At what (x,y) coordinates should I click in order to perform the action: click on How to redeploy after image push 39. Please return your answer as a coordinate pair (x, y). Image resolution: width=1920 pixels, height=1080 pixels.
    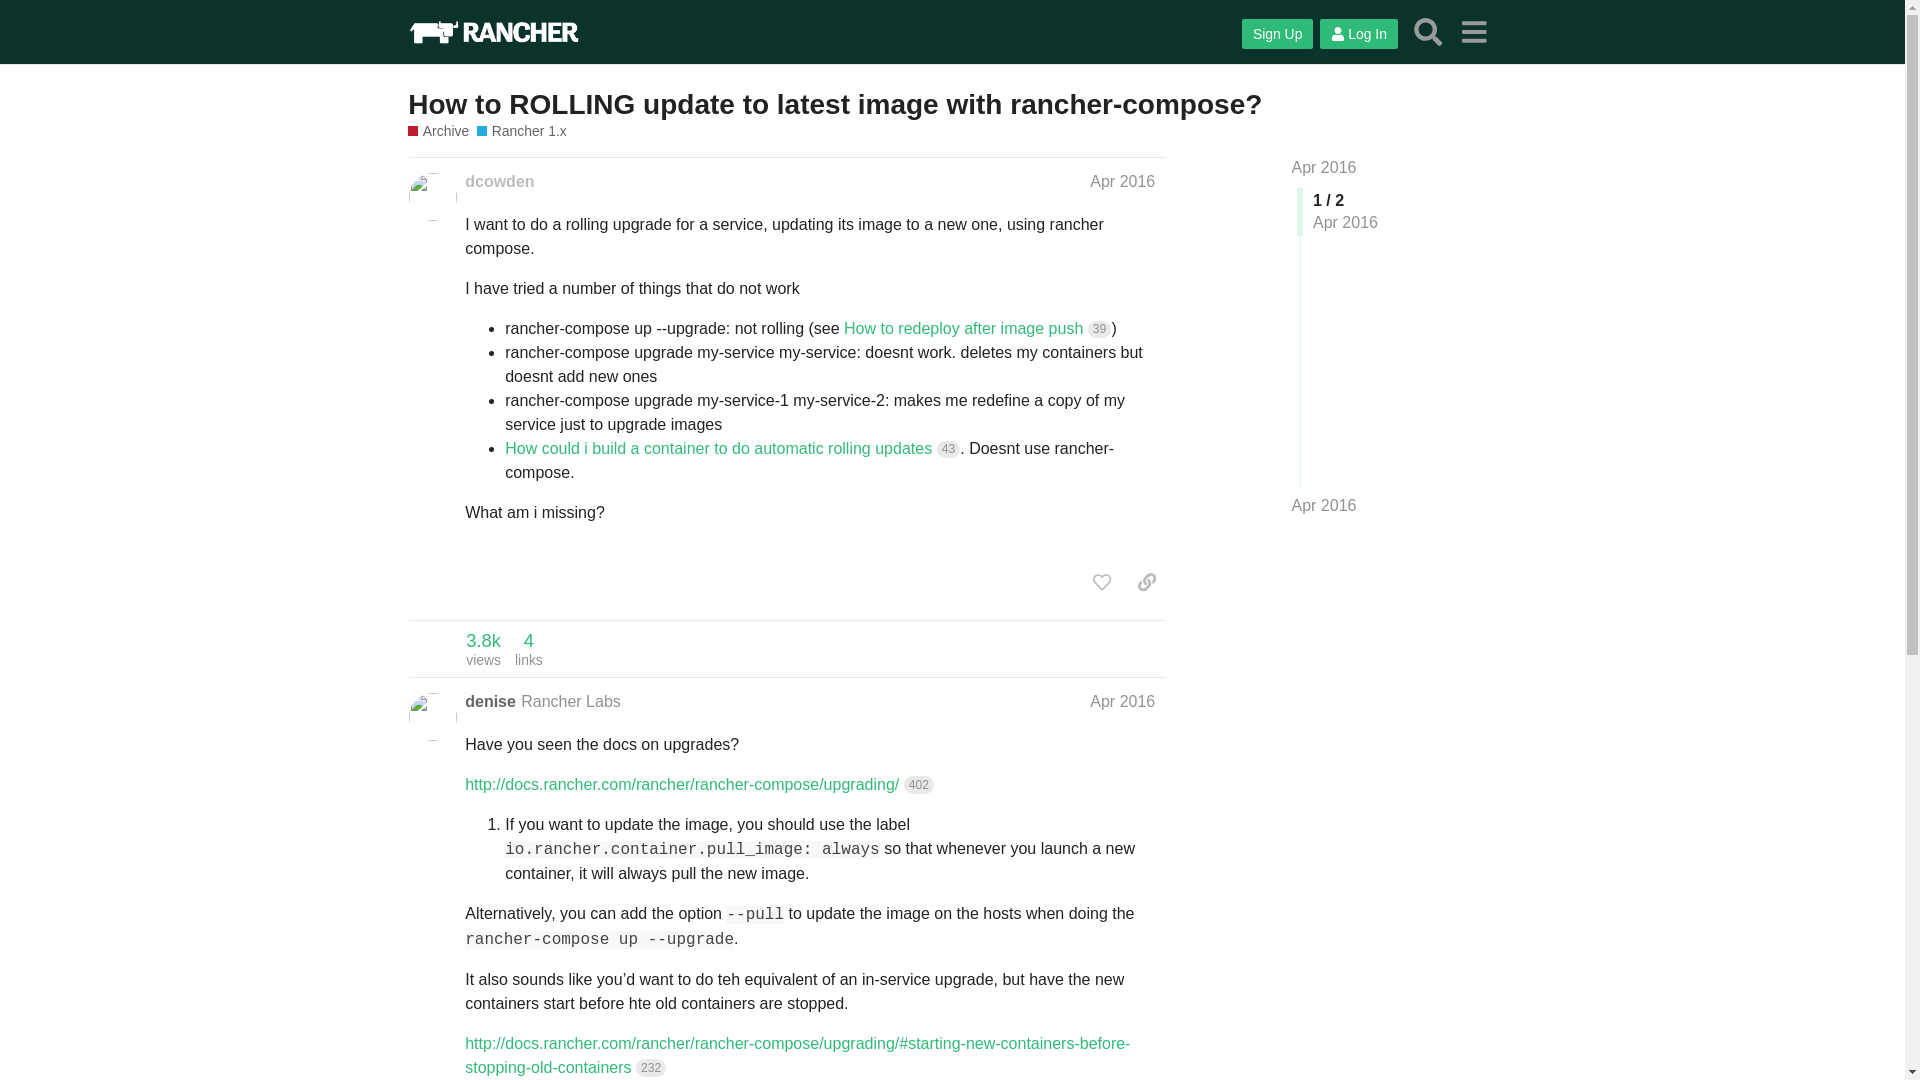
    Looking at the image, I should click on (650, 1067).